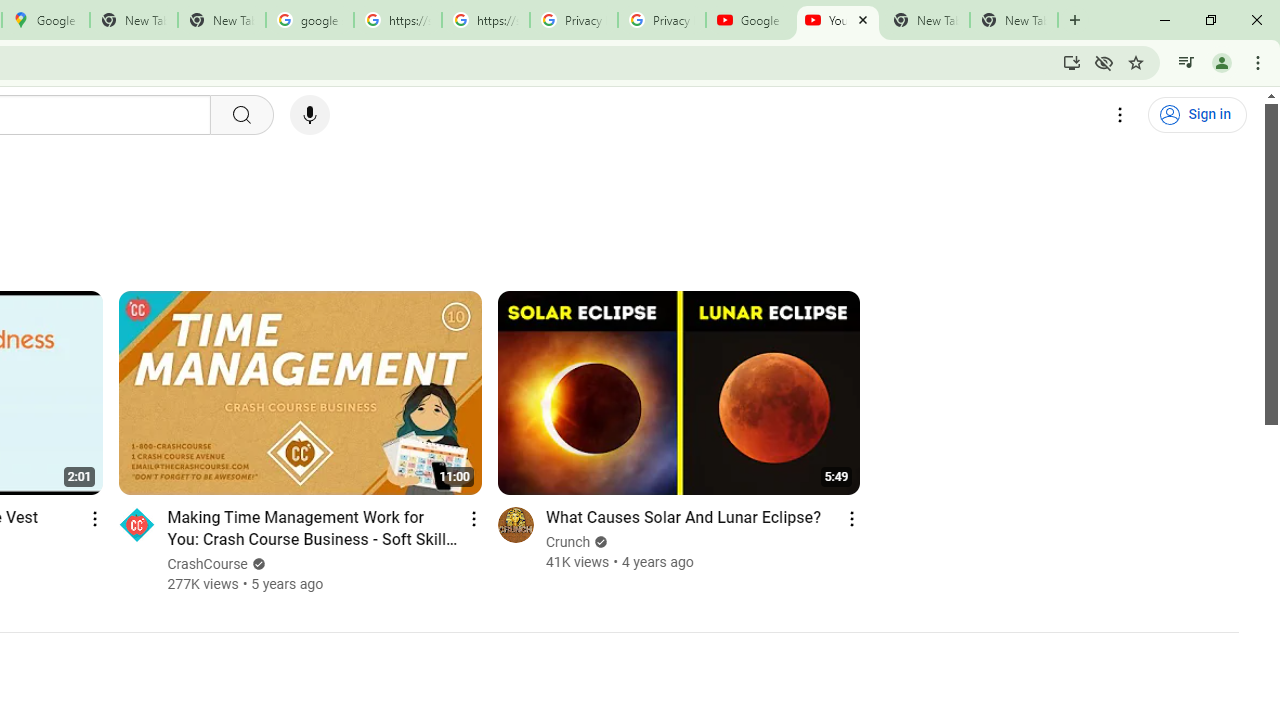 This screenshot has width=1280, height=720. Describe the element at coordinates (1072, 62) in the screenshot. I see `Install YouTube` at that location.